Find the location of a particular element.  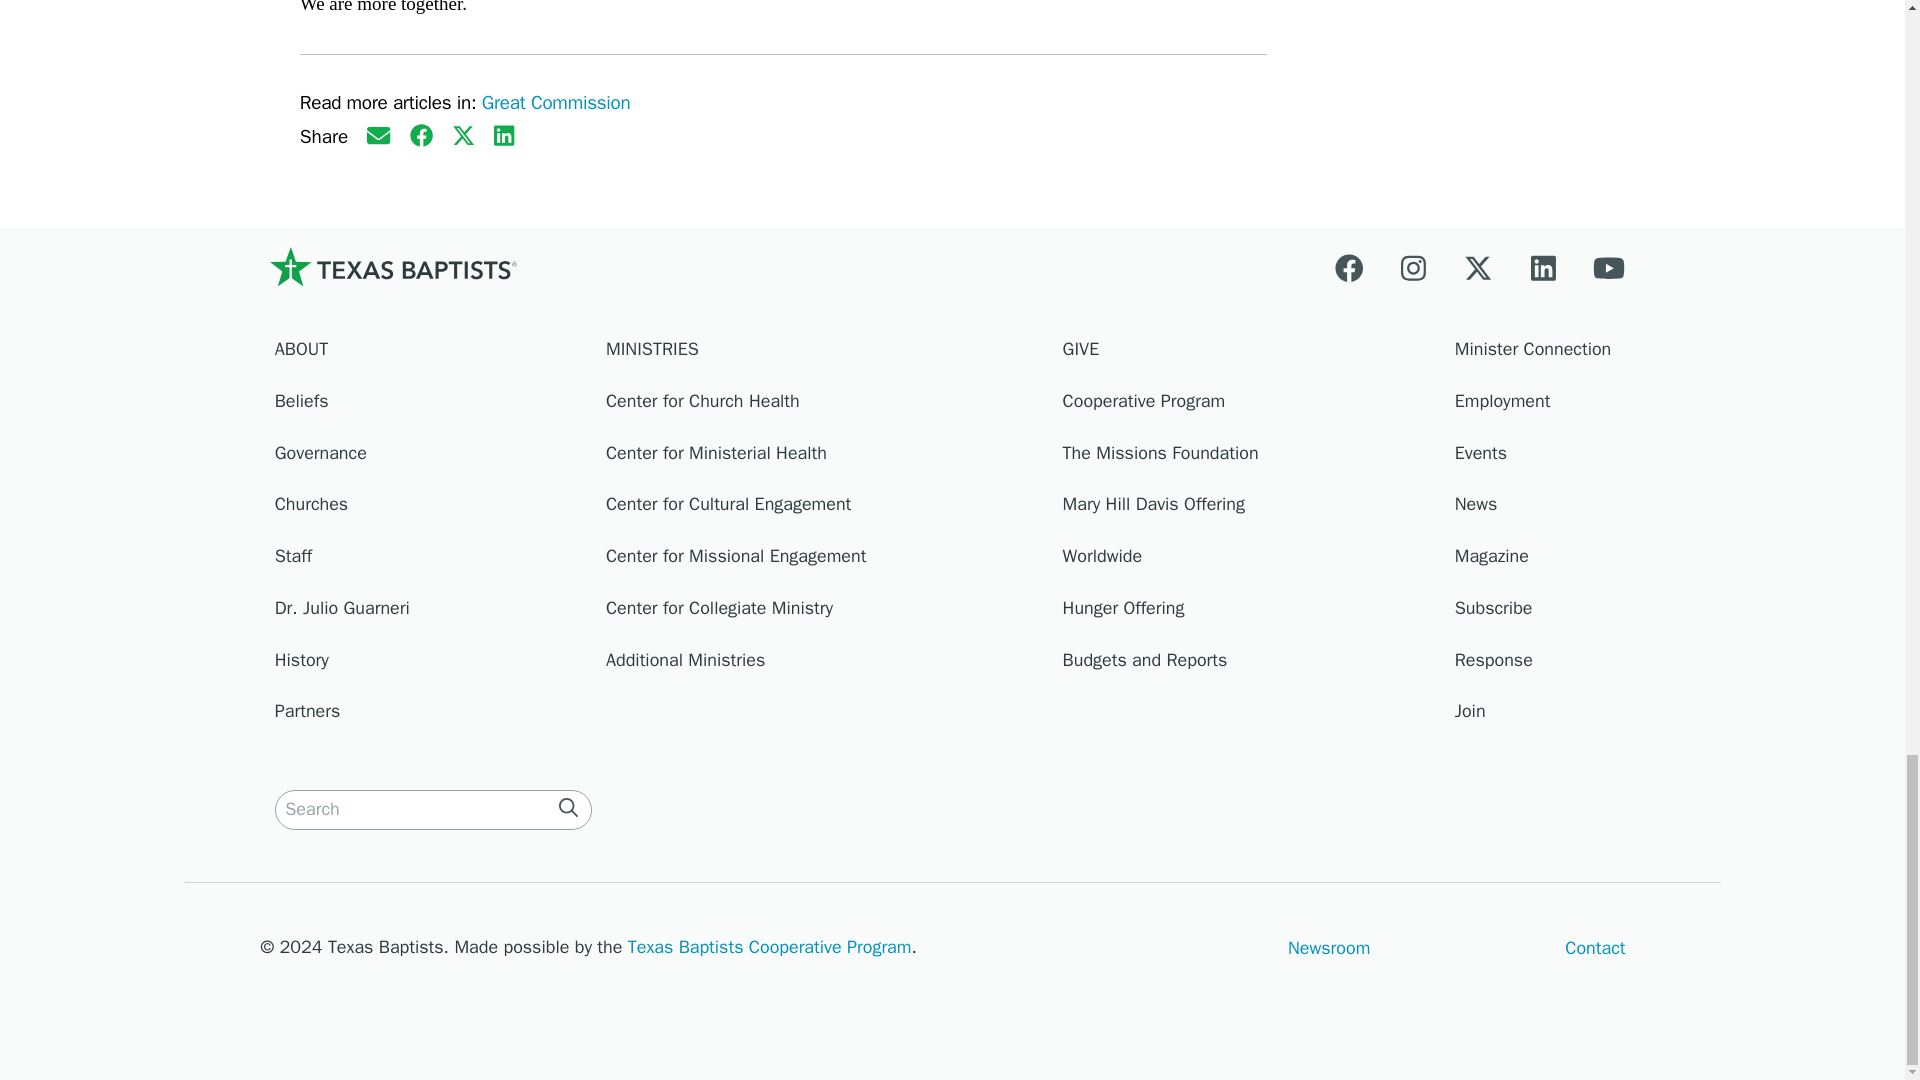

Beliefs is located at coordinates (430, 407).